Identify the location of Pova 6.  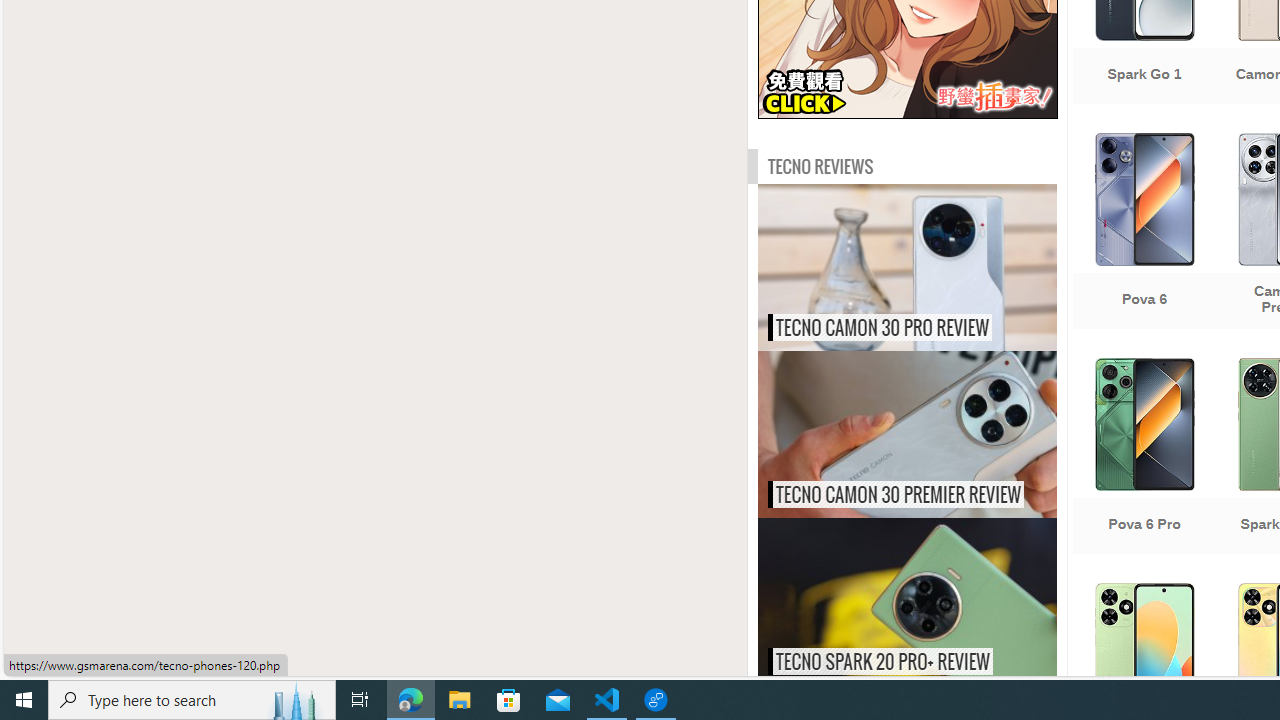
(1144, 233).